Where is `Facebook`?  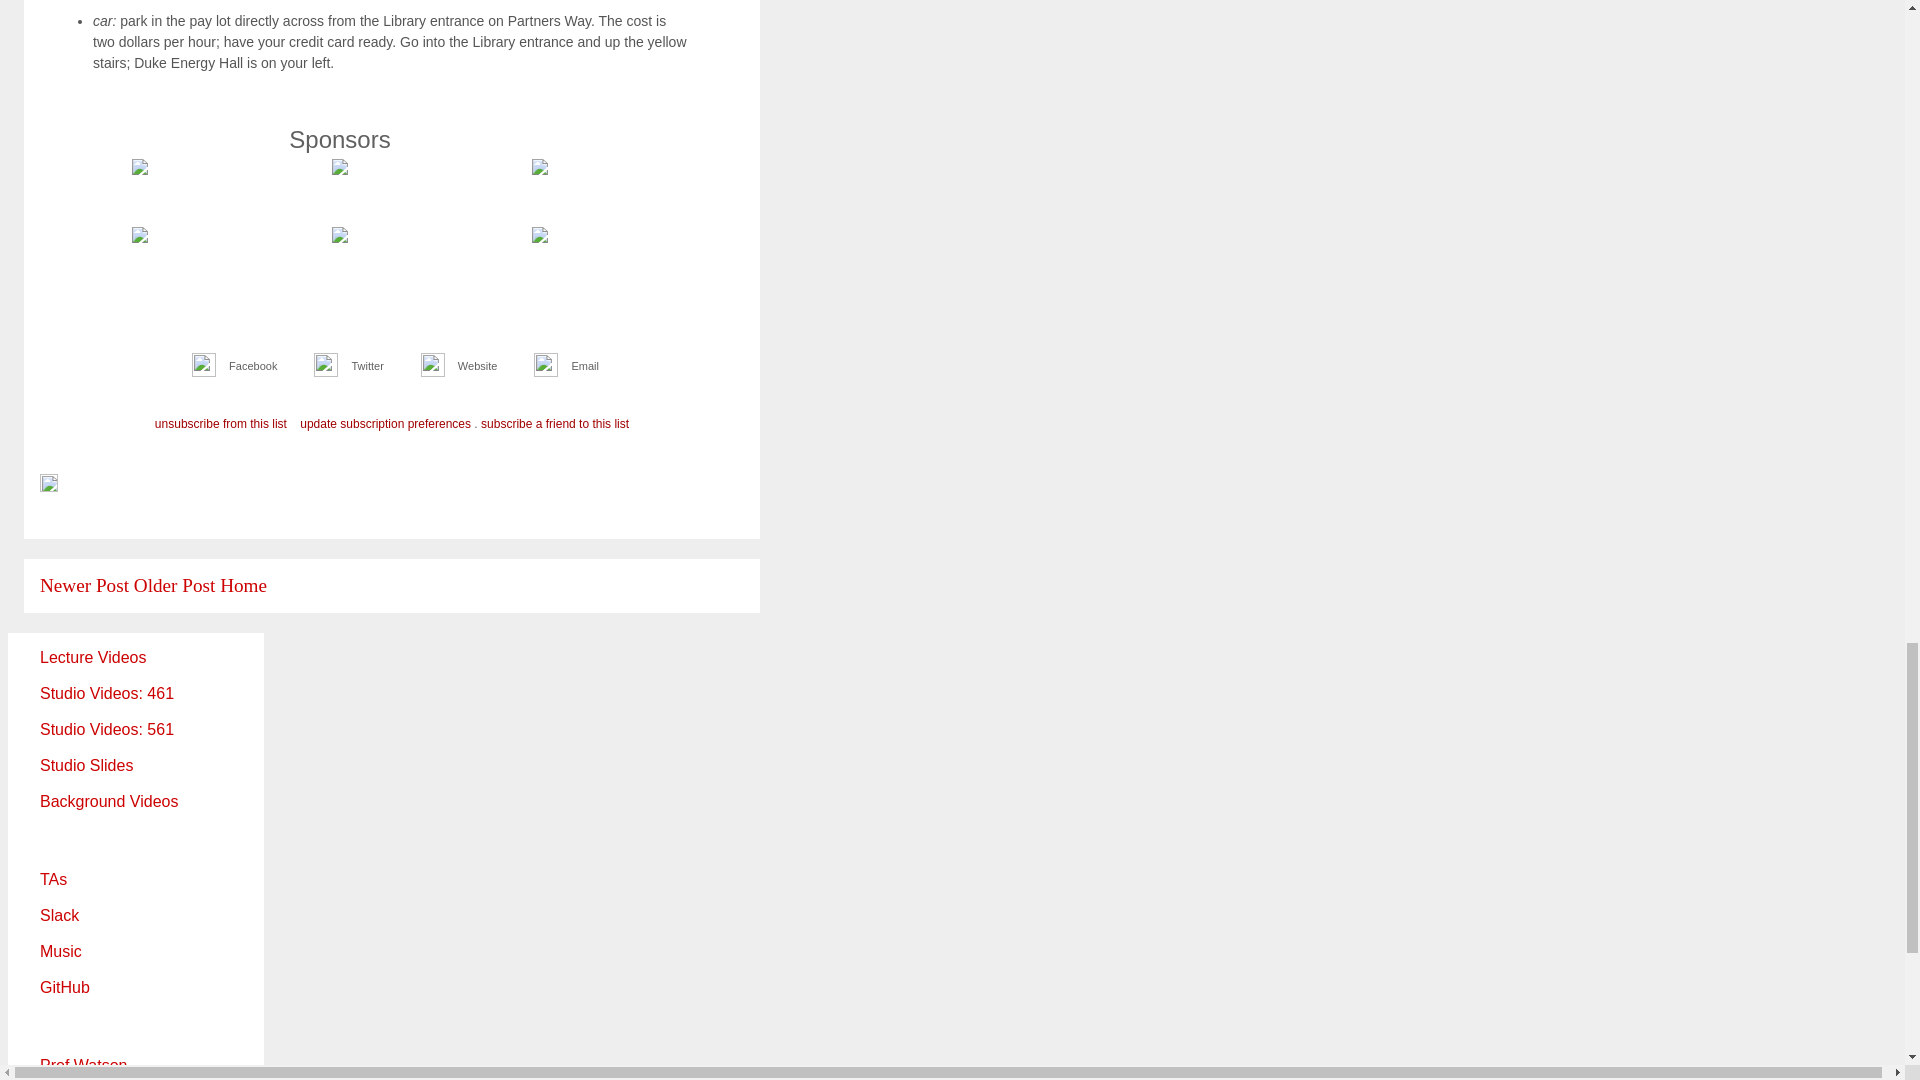 Facebook is located at coordinates (252, 365).